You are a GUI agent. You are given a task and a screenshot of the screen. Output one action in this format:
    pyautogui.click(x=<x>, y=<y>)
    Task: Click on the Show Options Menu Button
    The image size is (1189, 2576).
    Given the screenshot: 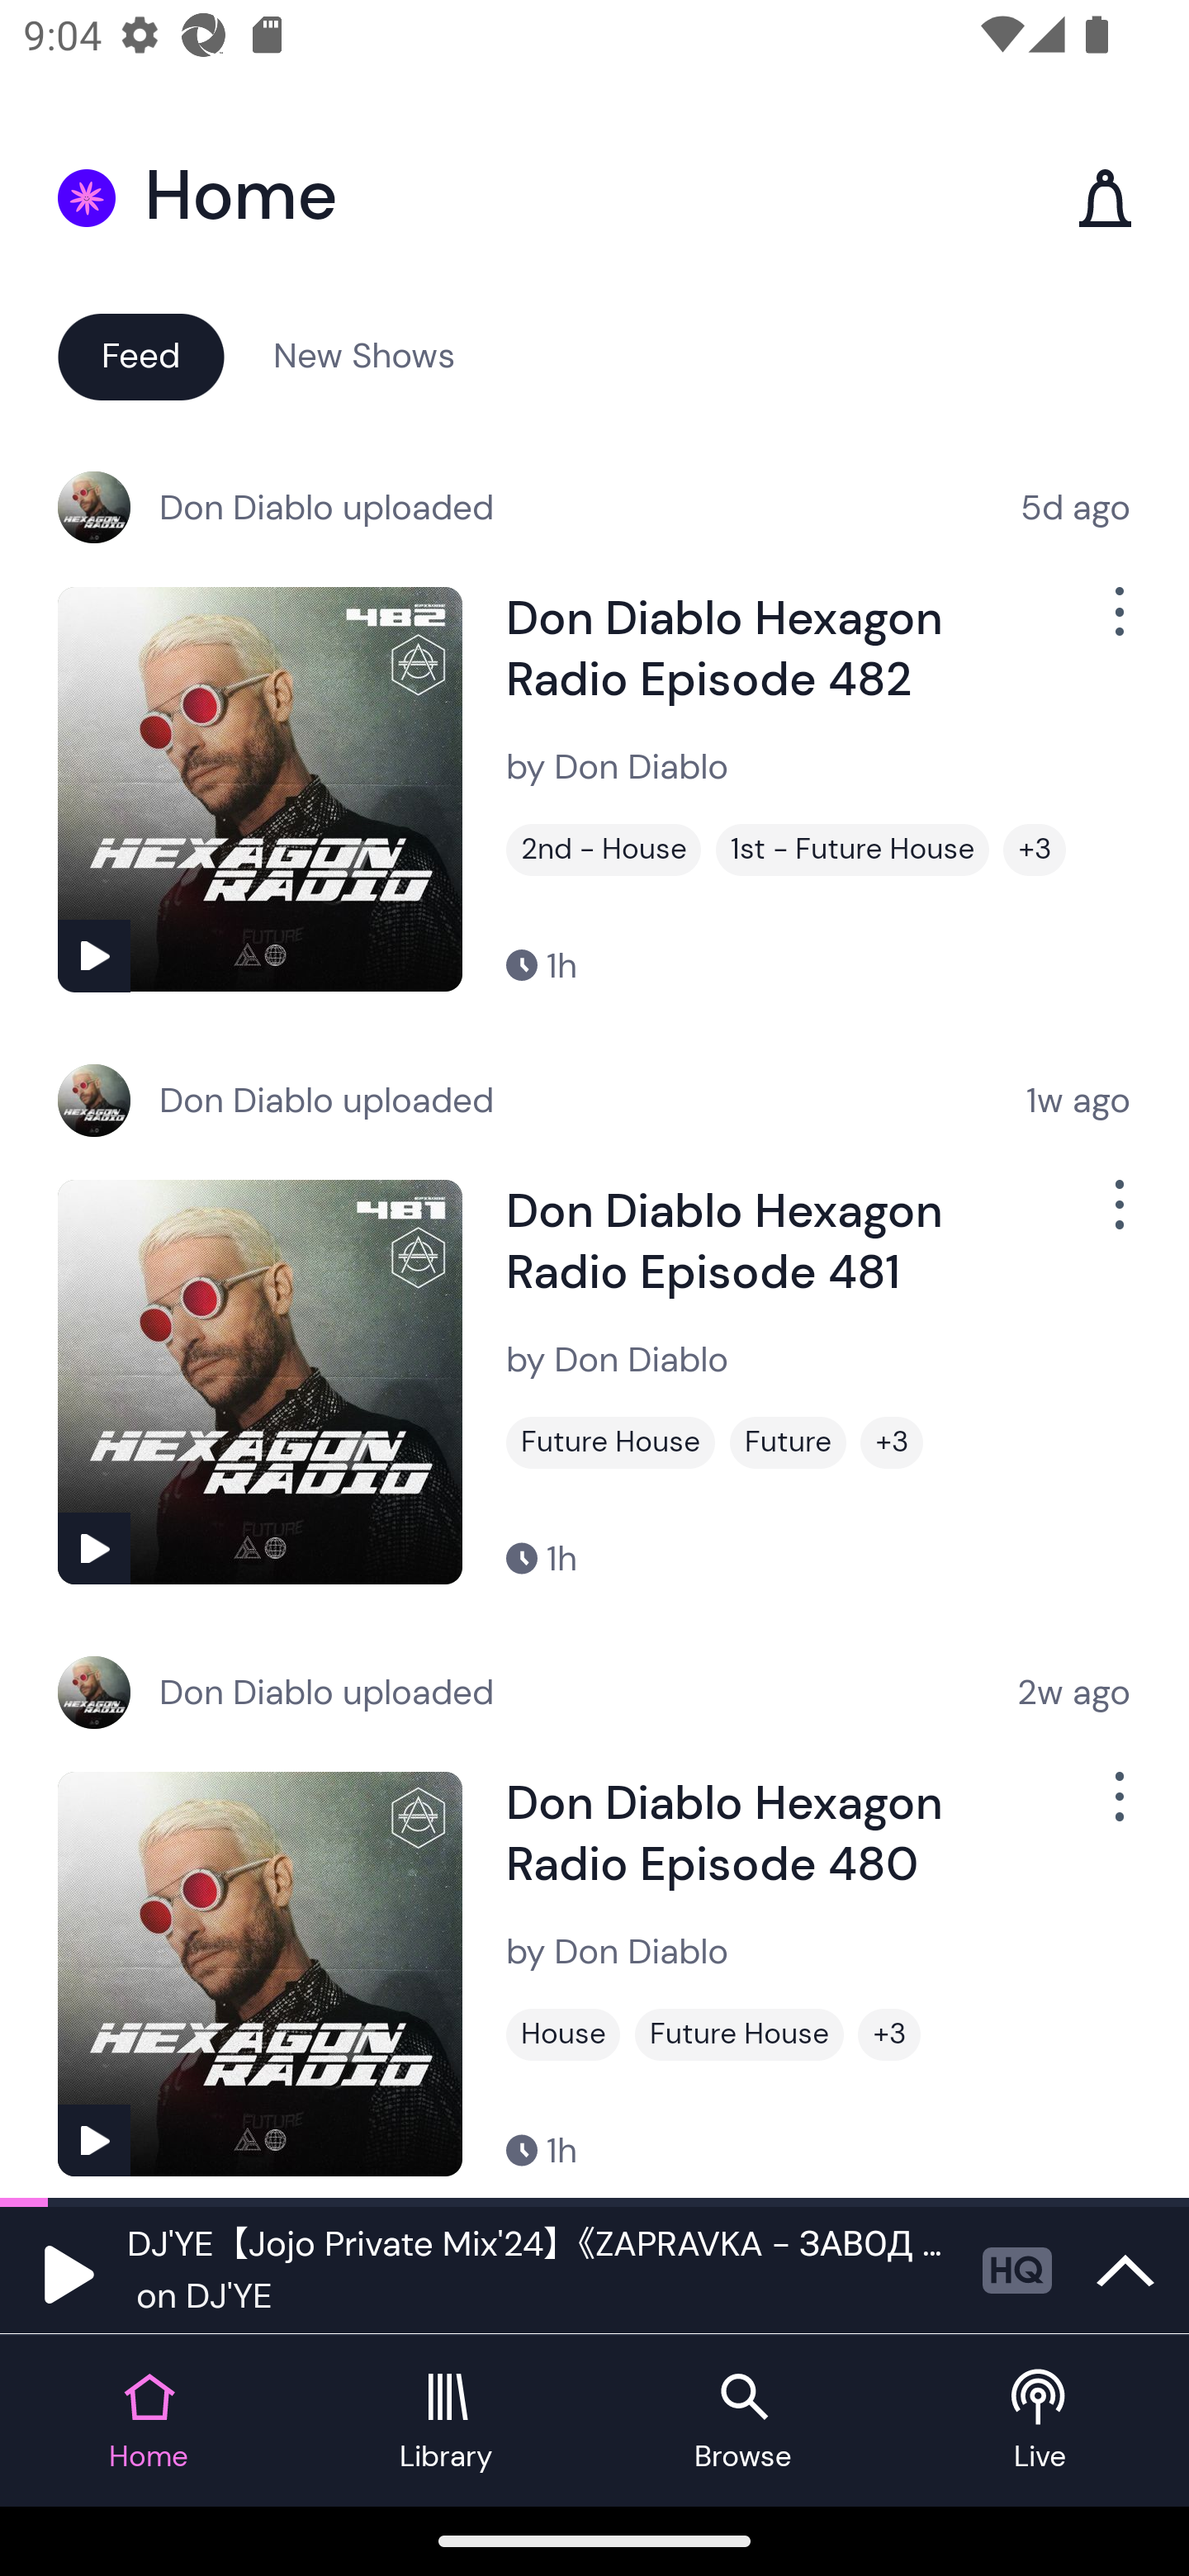 What is the action you would take?
    pyautogui.click(x=1116, y=1810)
    